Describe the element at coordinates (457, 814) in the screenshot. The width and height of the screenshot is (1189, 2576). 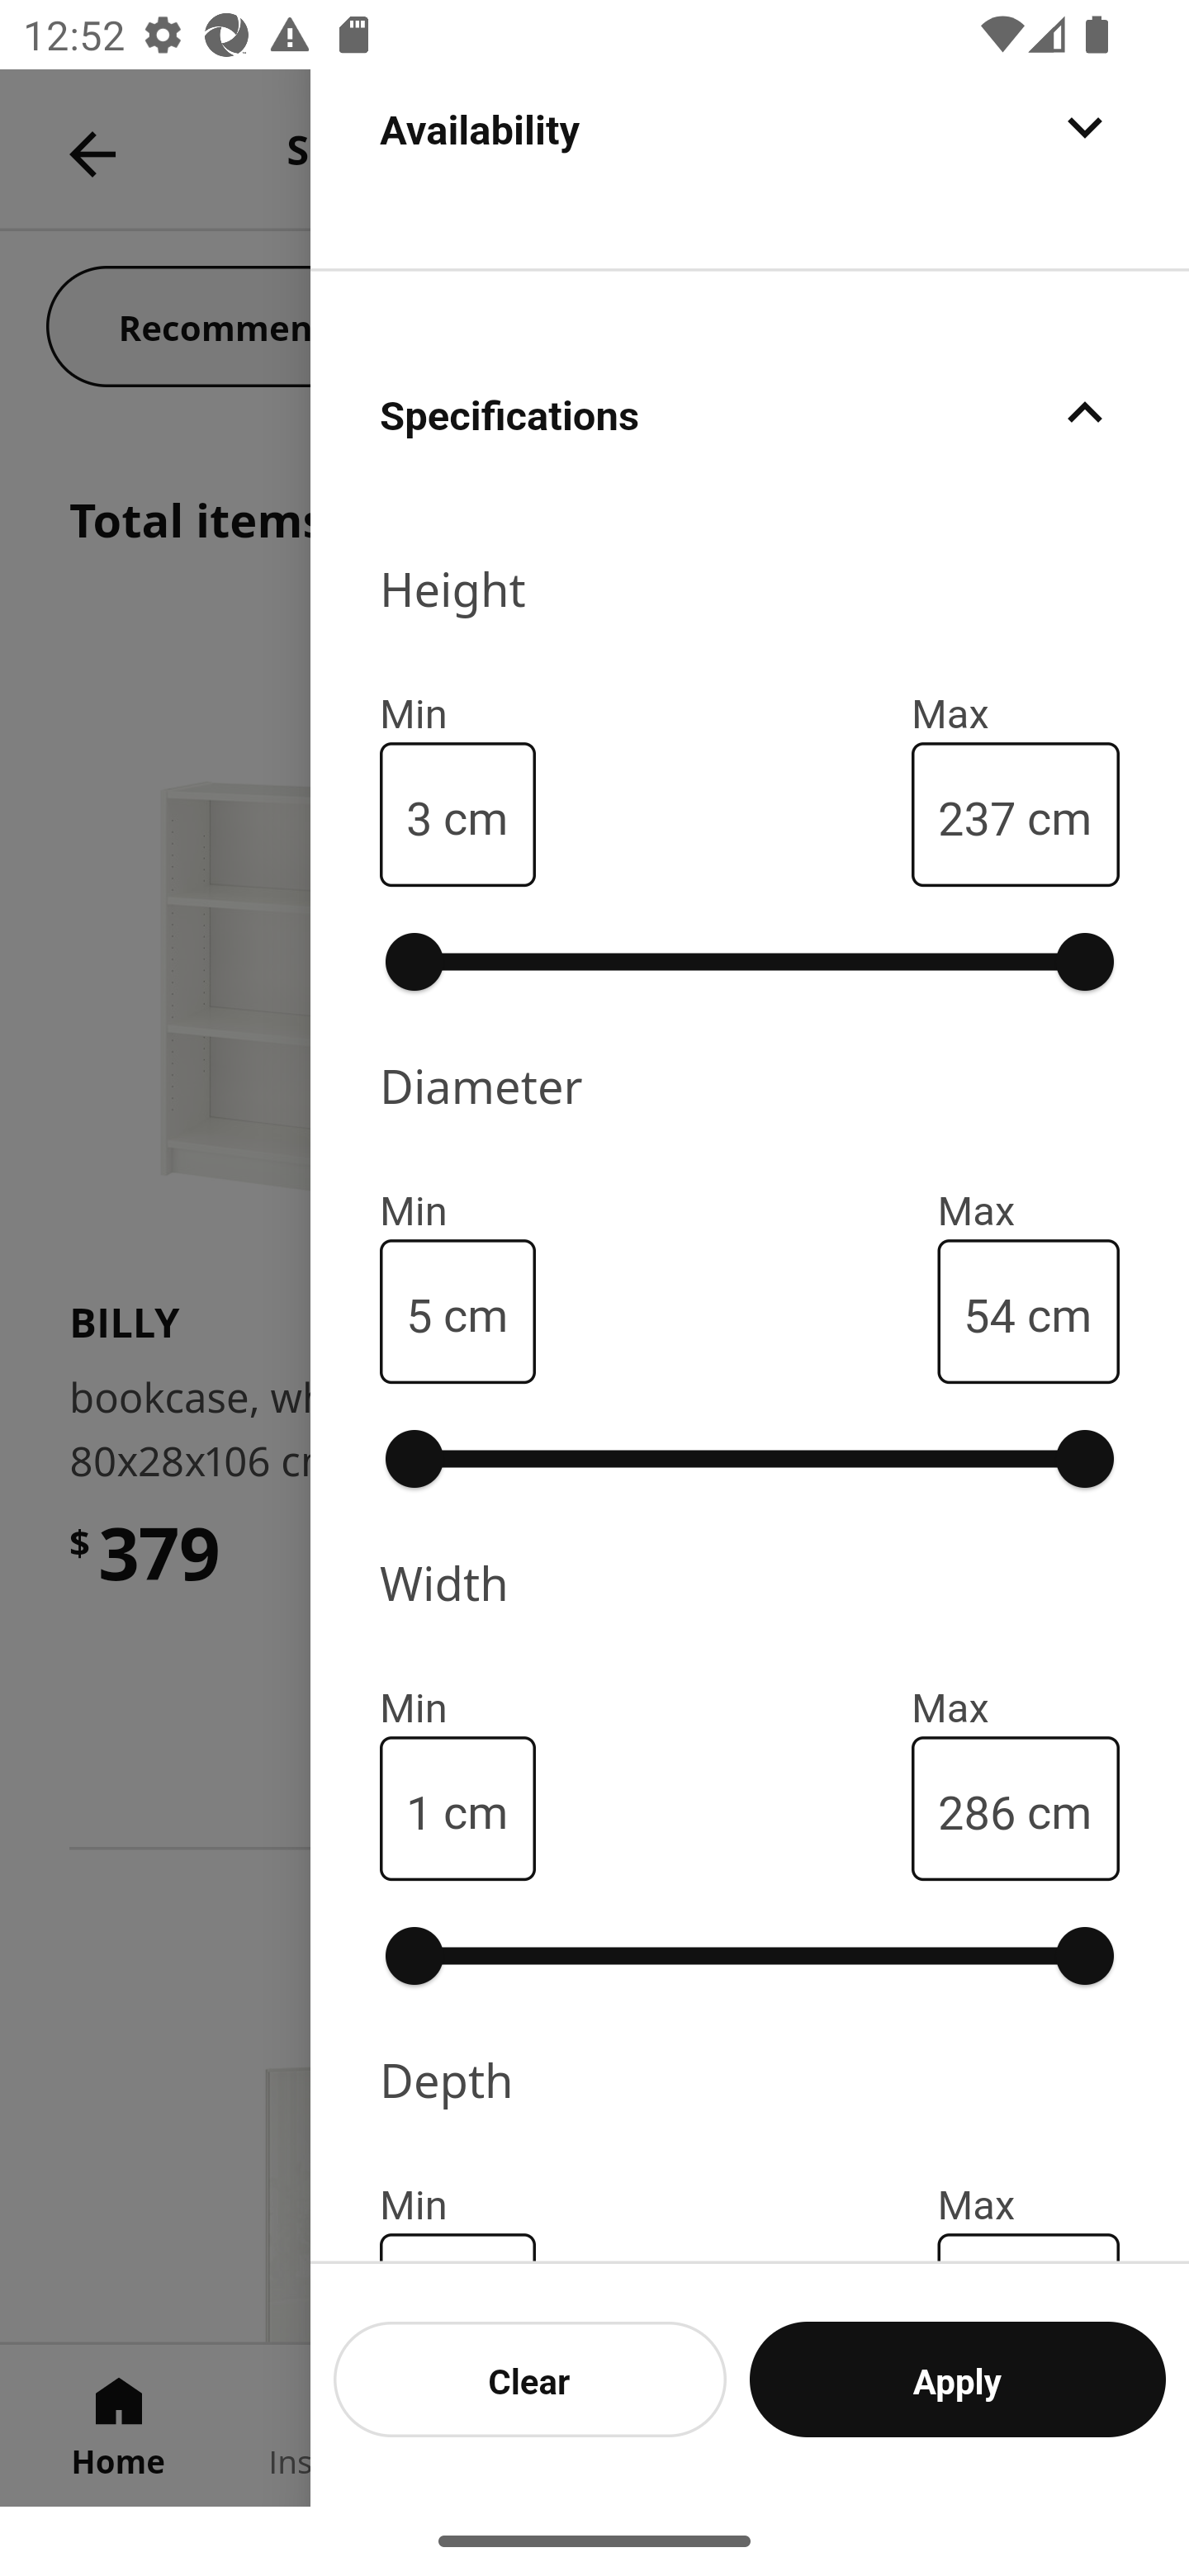
I see ` cm 3` at that location.